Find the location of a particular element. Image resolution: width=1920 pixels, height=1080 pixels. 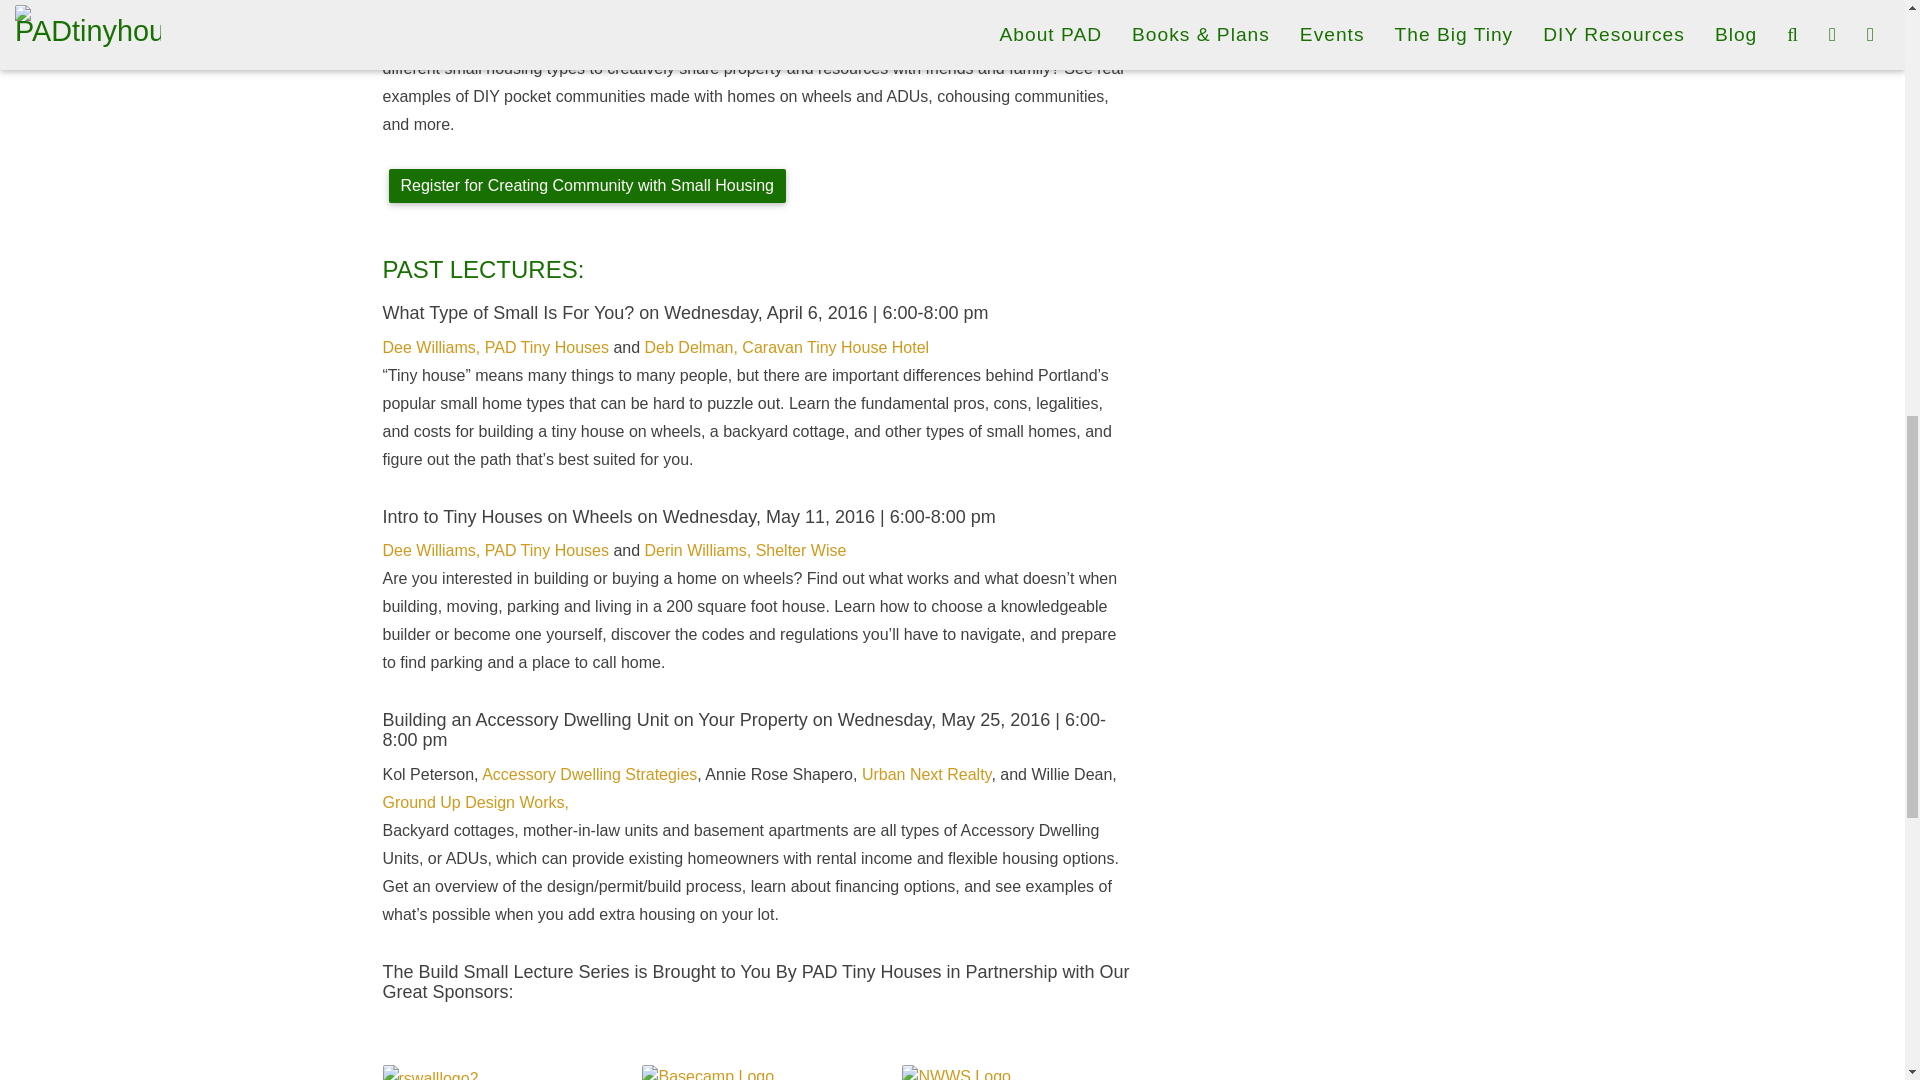

Dee Williams, PAD Tiny Houses is located at coordinates (495, 550).